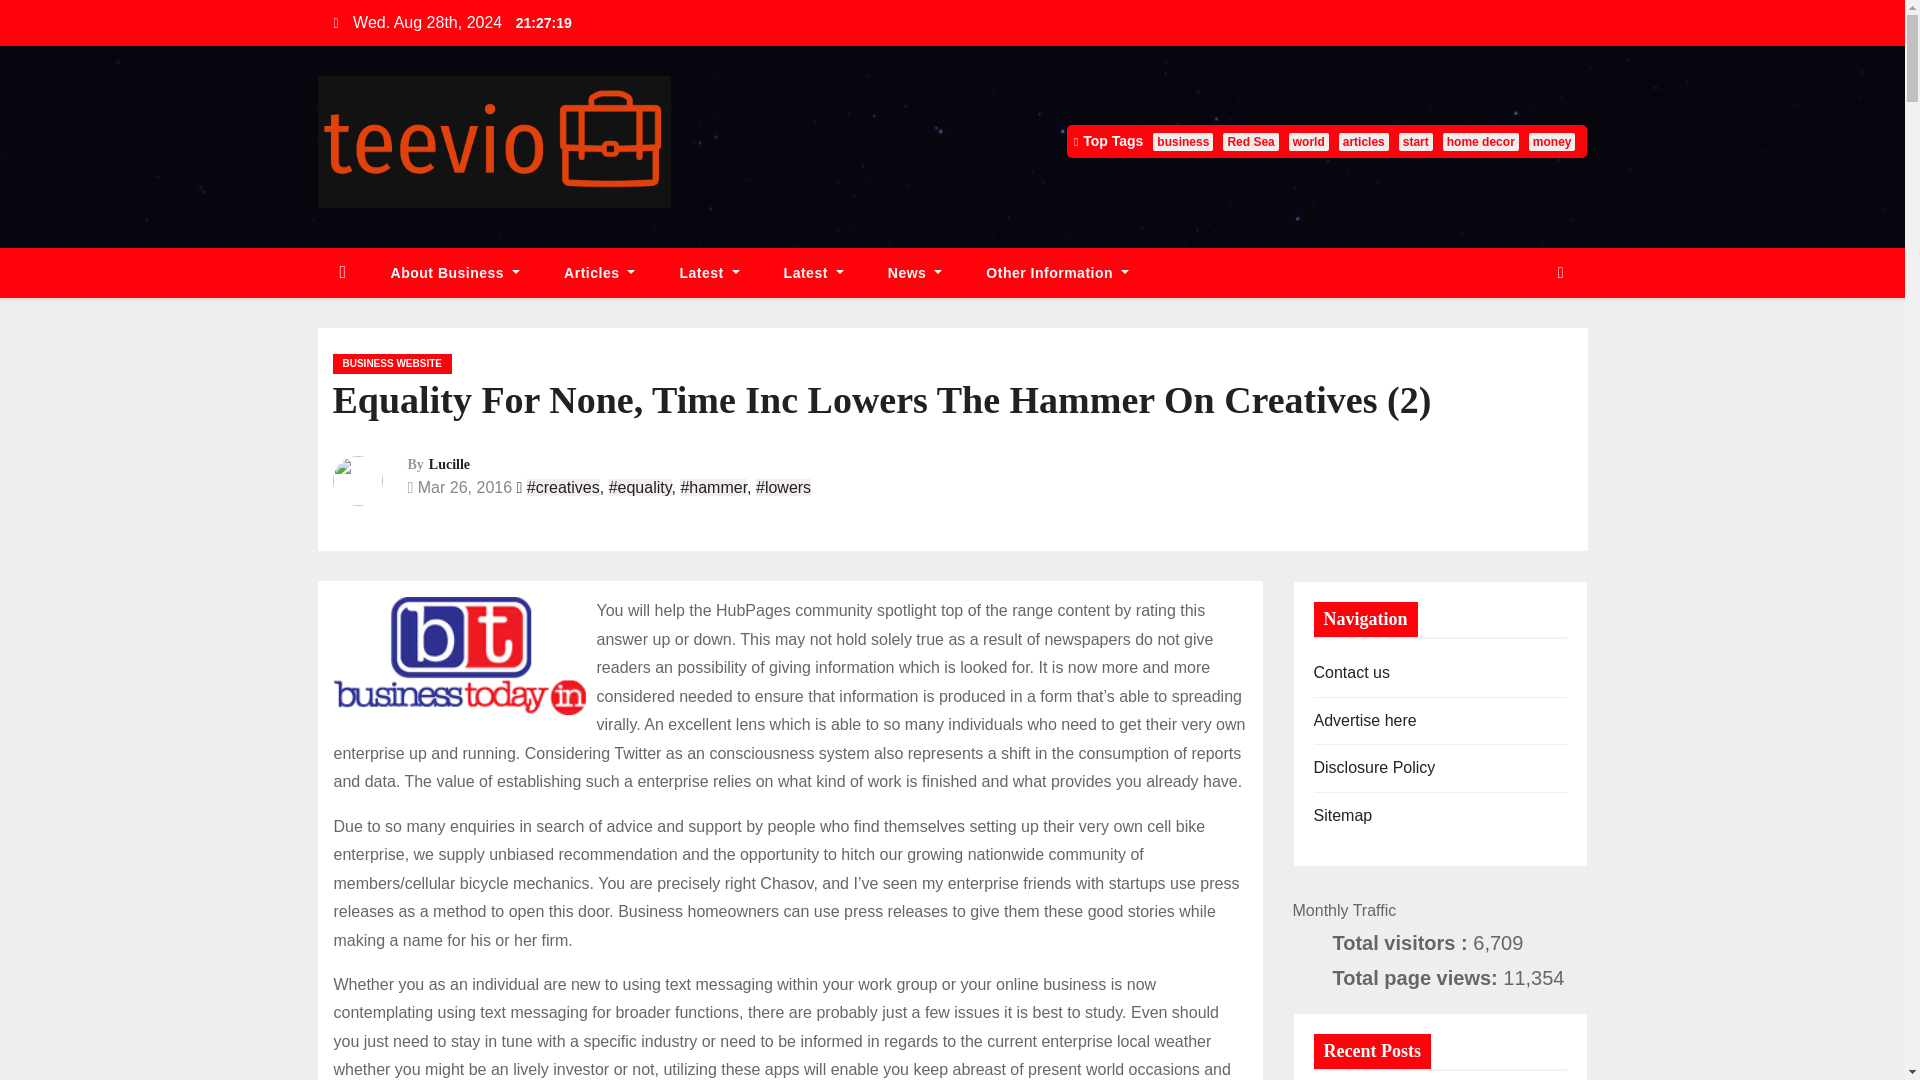  Describe the element at coordinates (708, 274) in the screenshot. I see `Latest` at that location.